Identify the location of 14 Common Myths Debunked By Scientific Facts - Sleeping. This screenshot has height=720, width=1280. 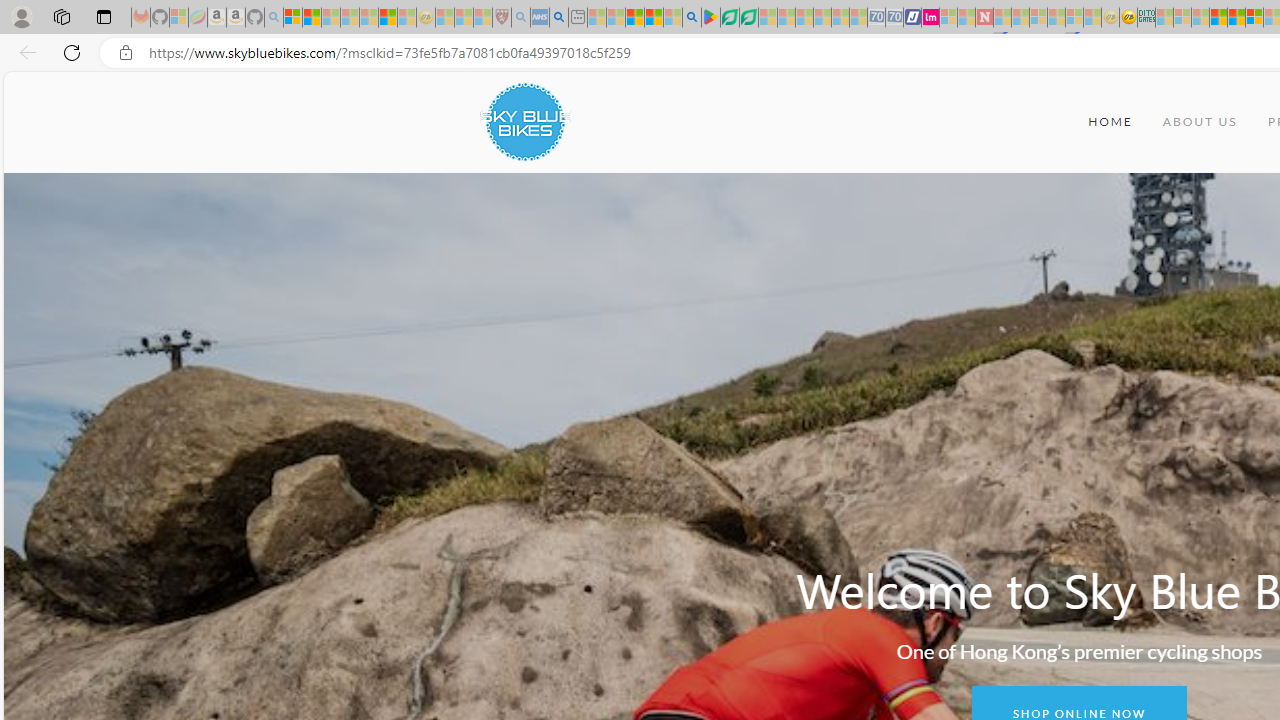
(1020, 18).